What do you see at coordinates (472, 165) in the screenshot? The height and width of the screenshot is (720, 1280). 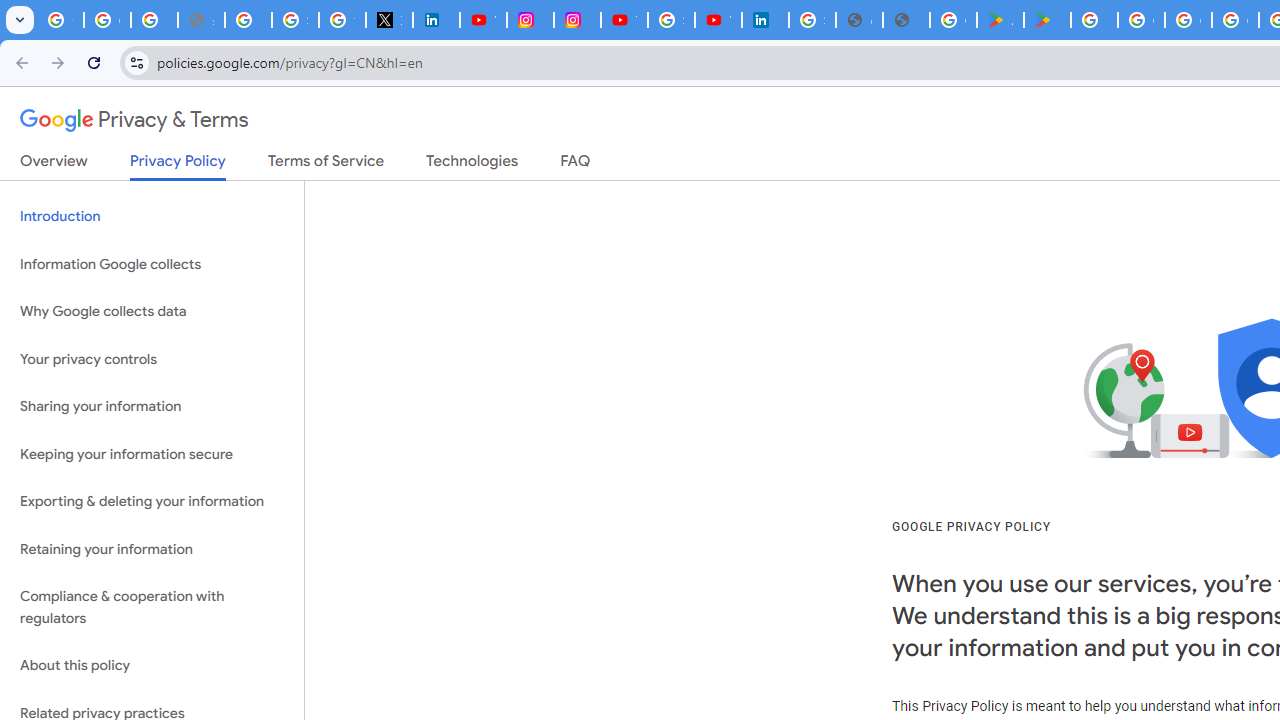 I see `Technologies` at bounding box center [472, 165].